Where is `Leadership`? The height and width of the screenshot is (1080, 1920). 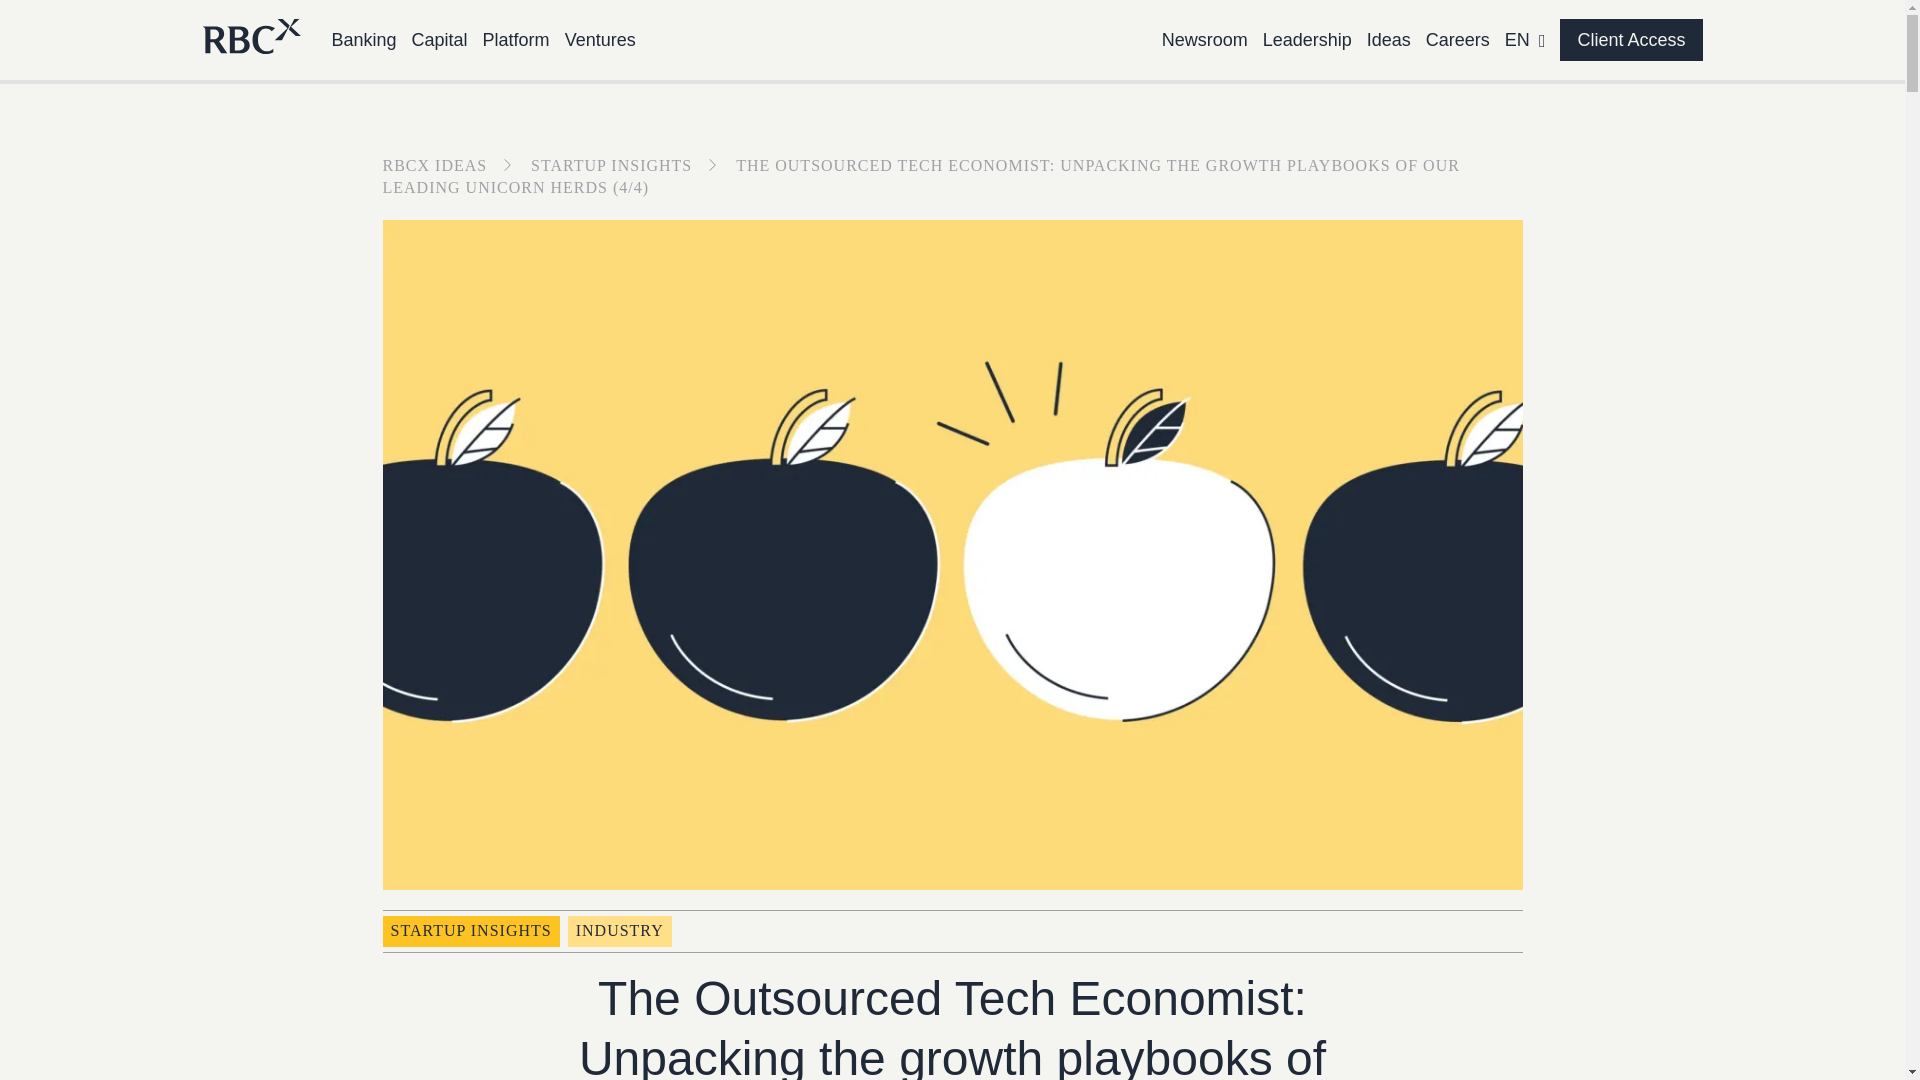 Leadership is located at coordinates (1307, 40).